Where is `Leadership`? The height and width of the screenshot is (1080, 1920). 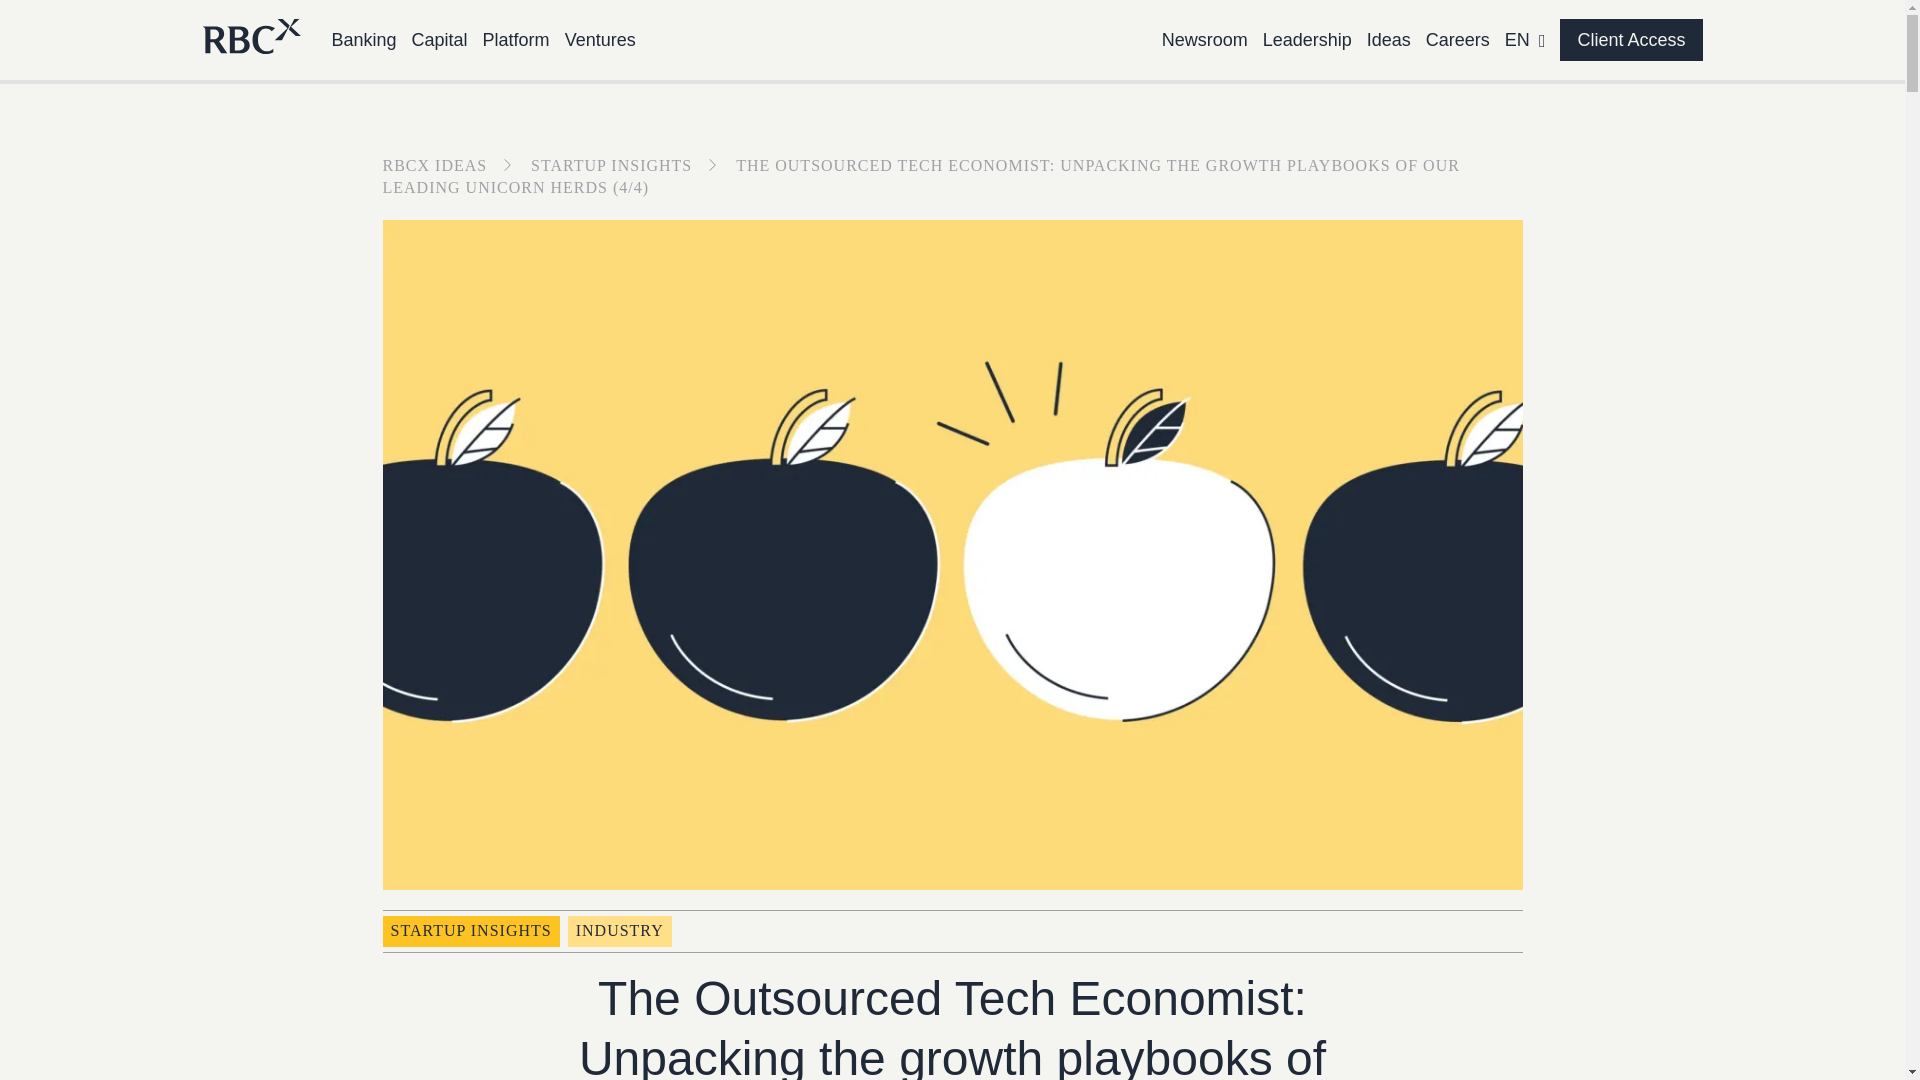 Leadership is located at coordinates (1307, 40).